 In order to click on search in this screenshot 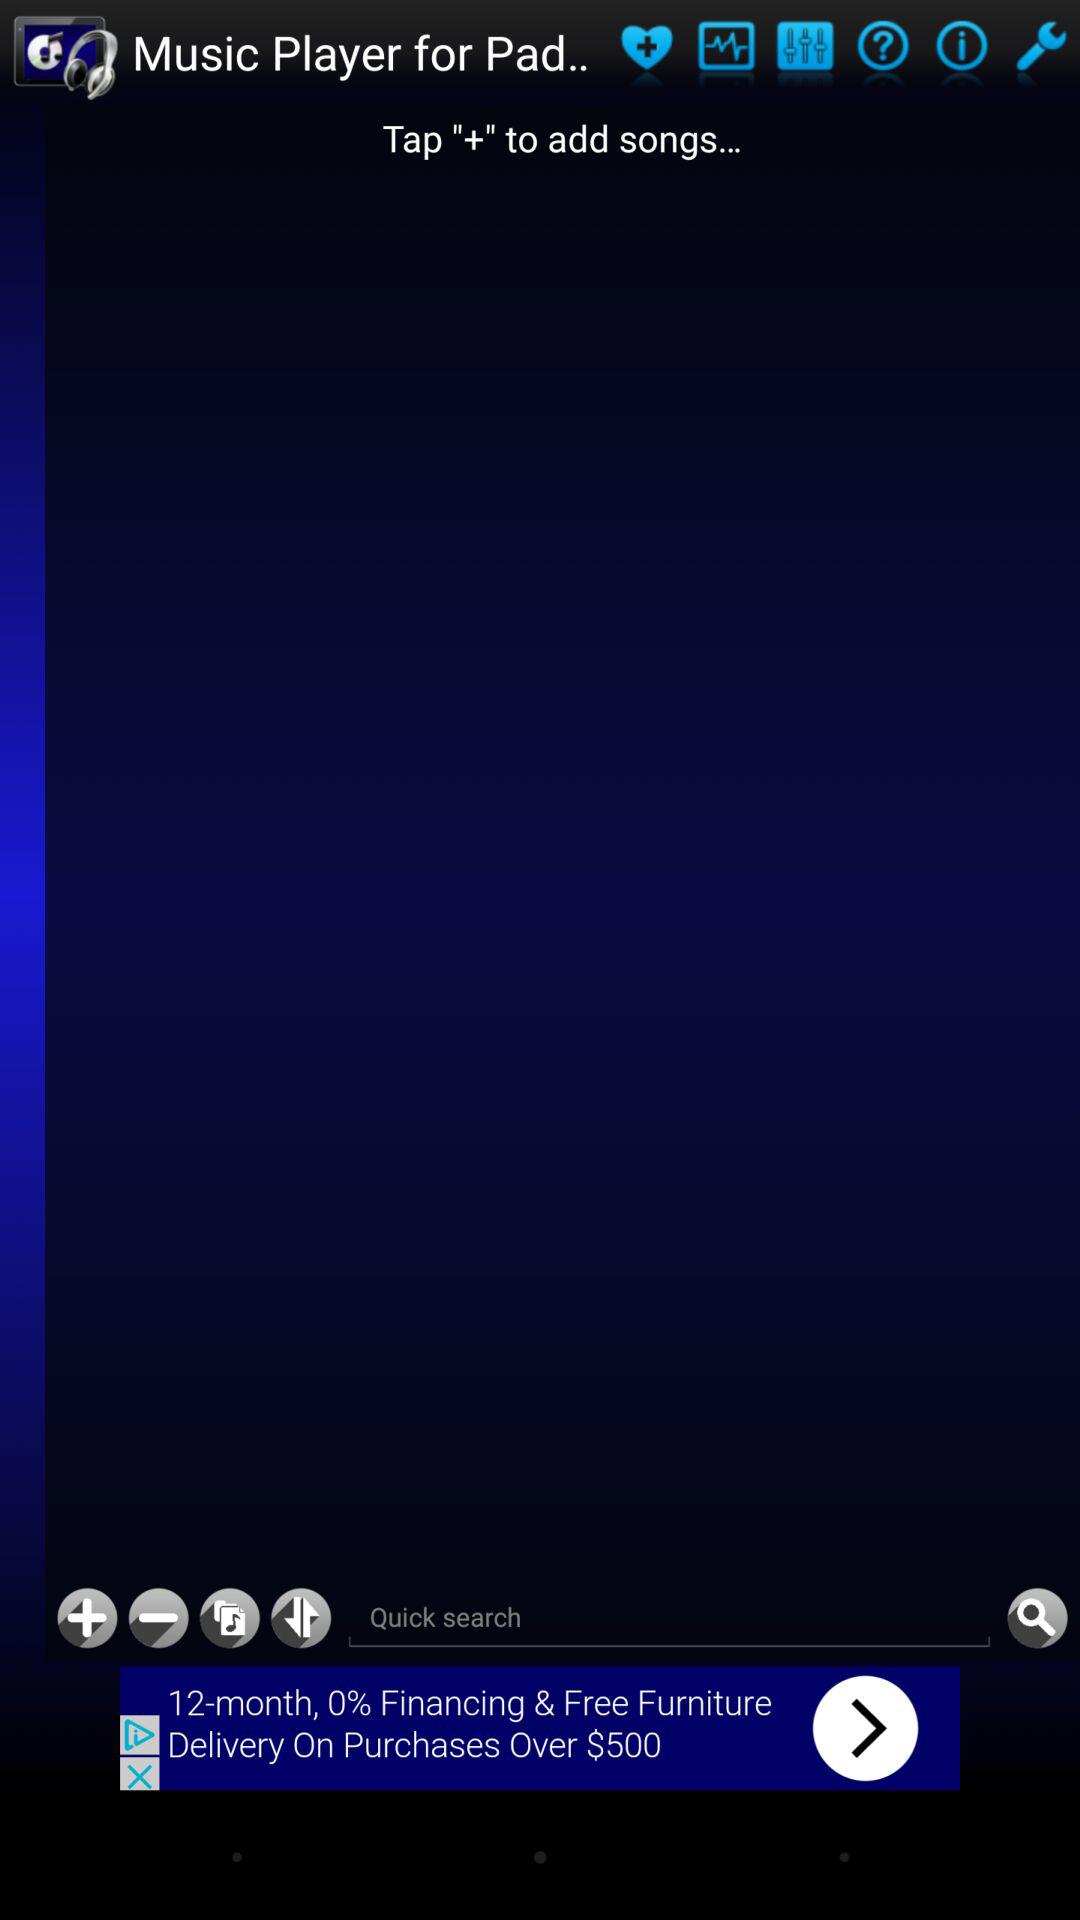, I will do `click(1037, 1618)`.